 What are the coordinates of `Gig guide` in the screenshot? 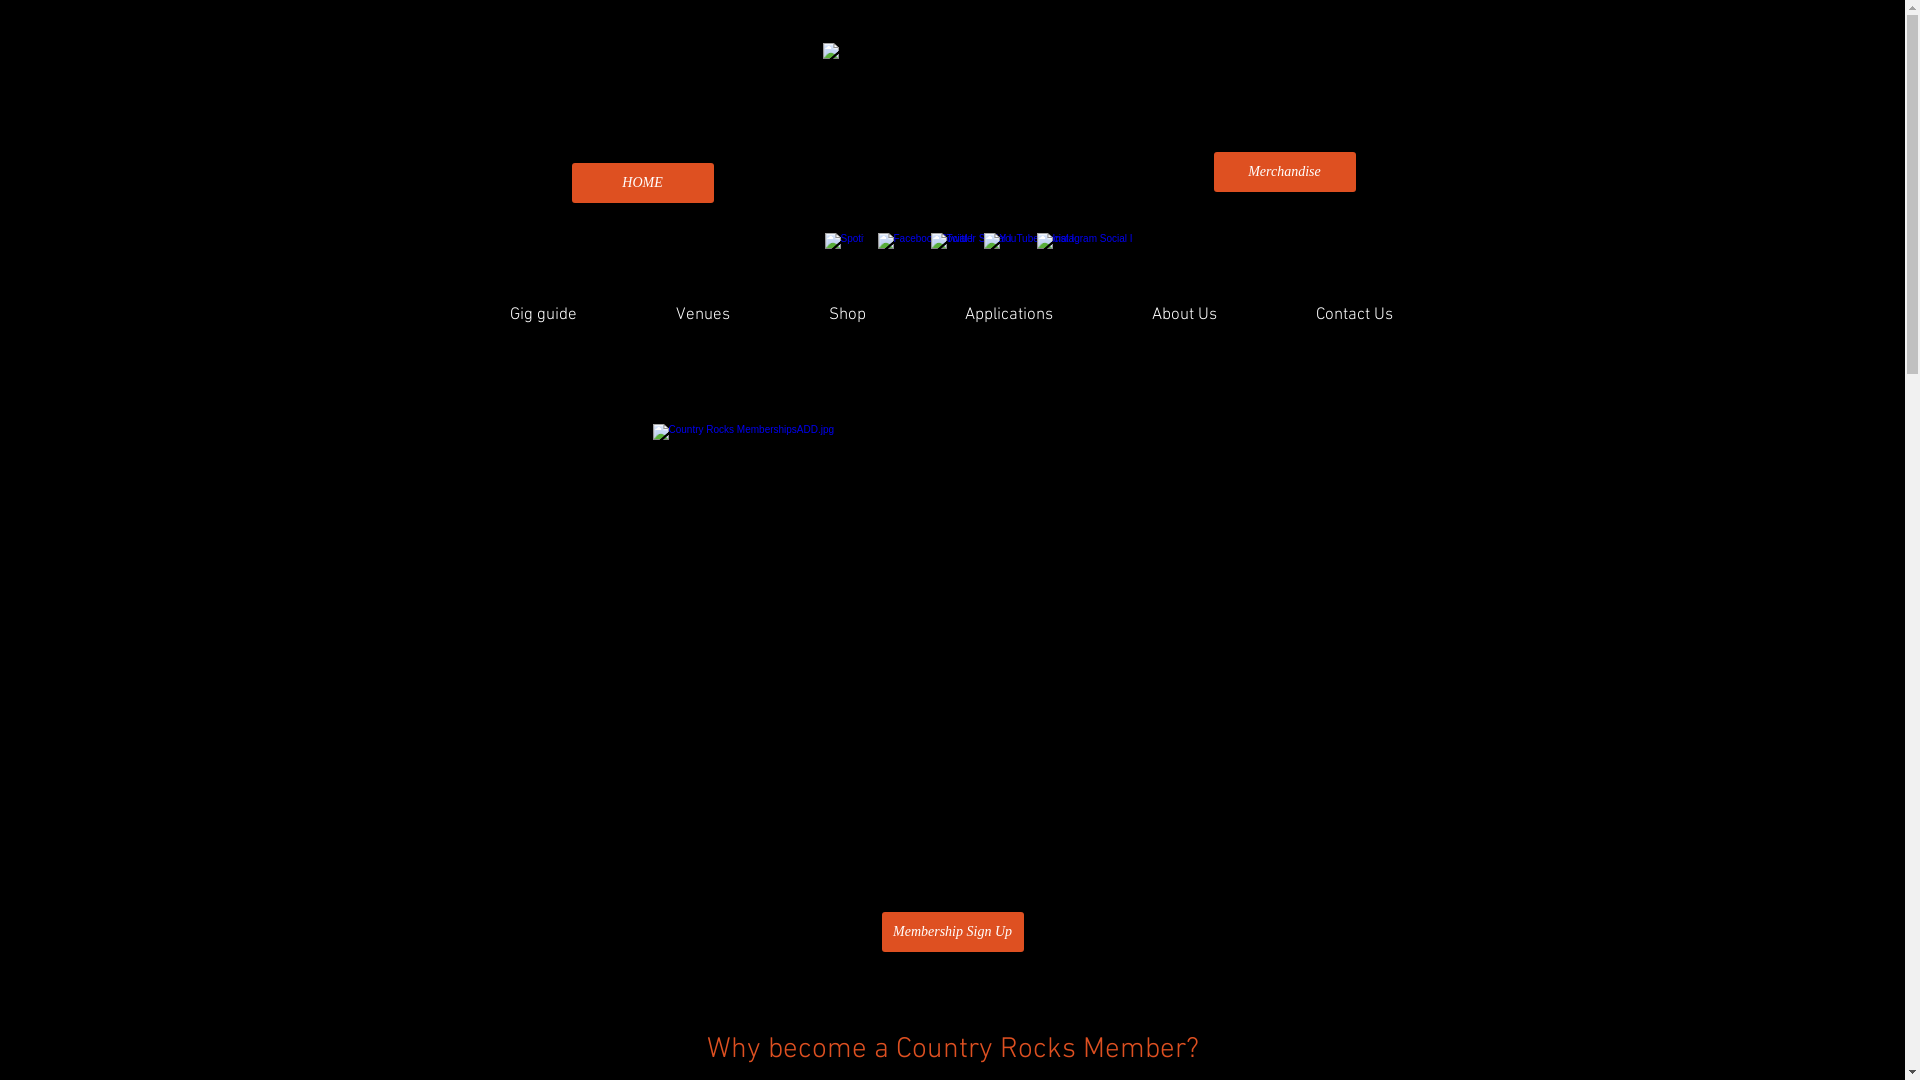 It's located at (543, 315).